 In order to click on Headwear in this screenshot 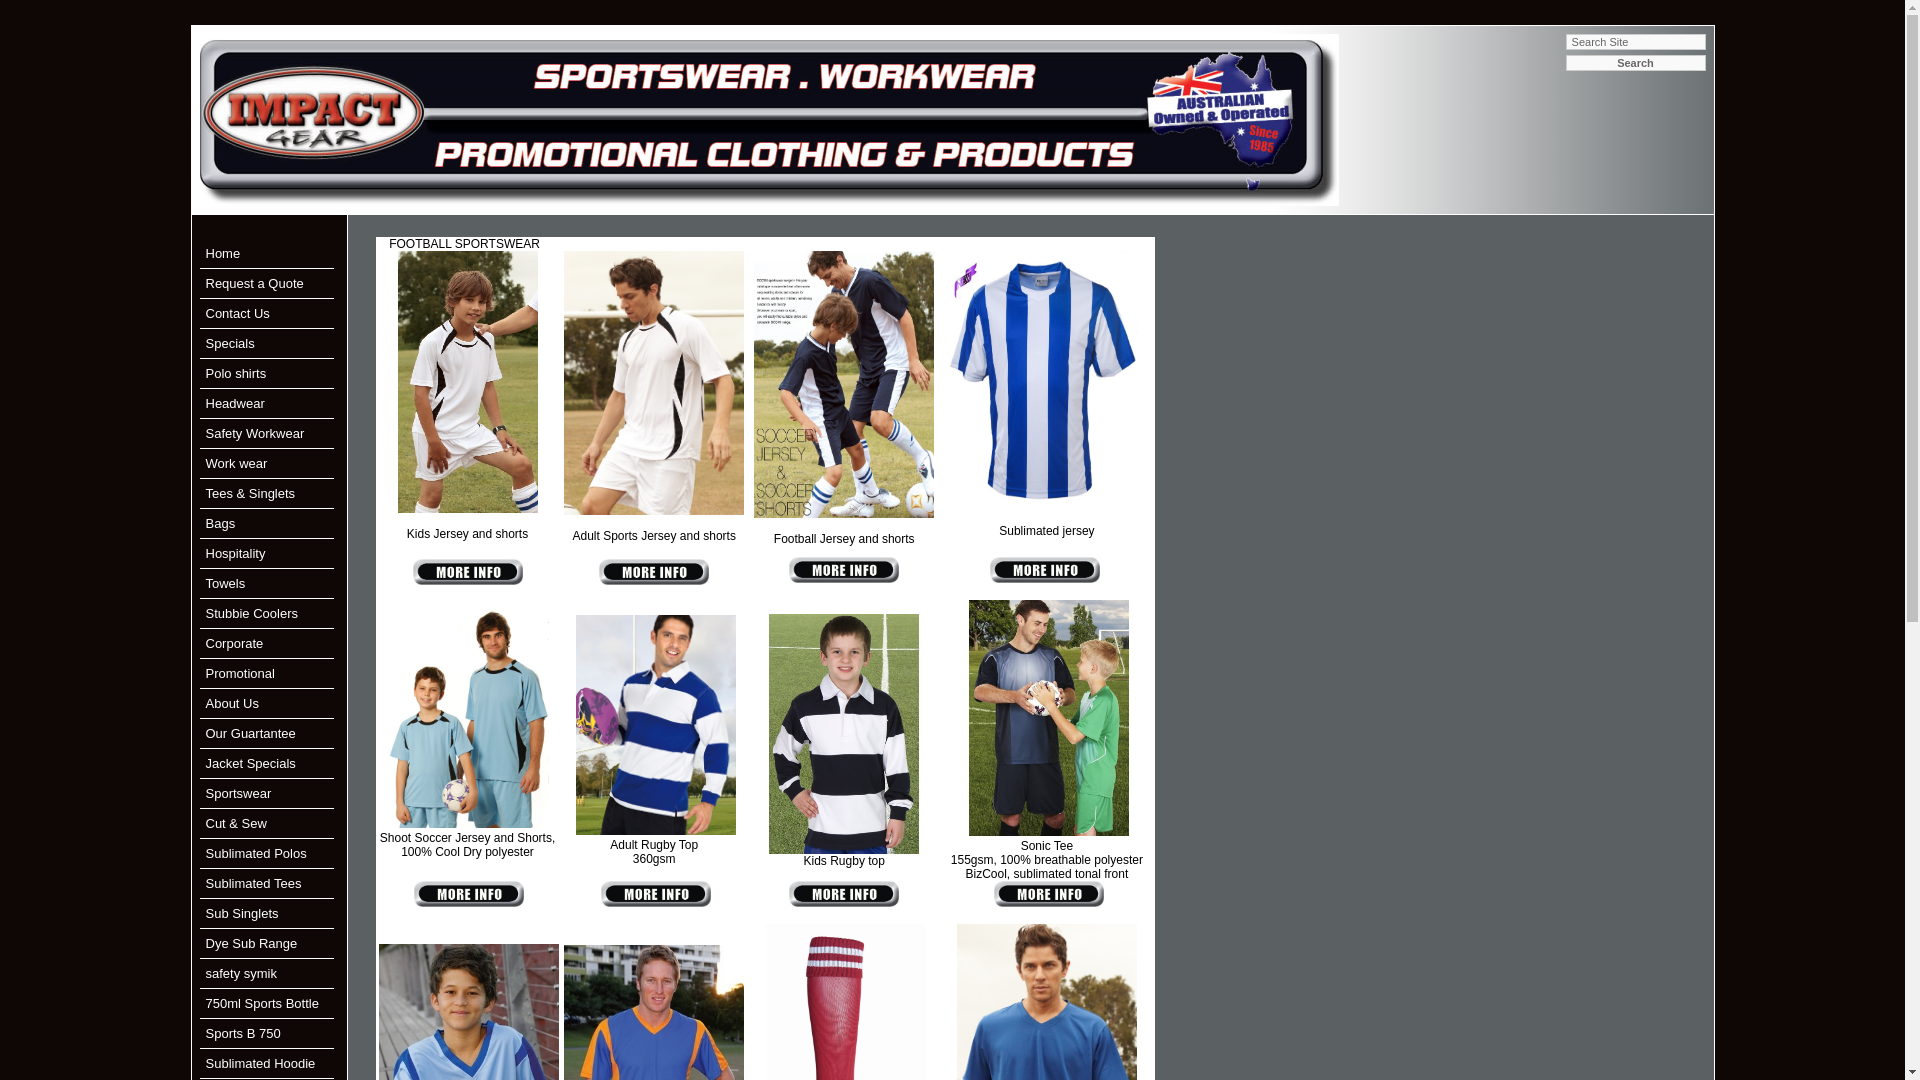, I will do `click(236, 404)`.